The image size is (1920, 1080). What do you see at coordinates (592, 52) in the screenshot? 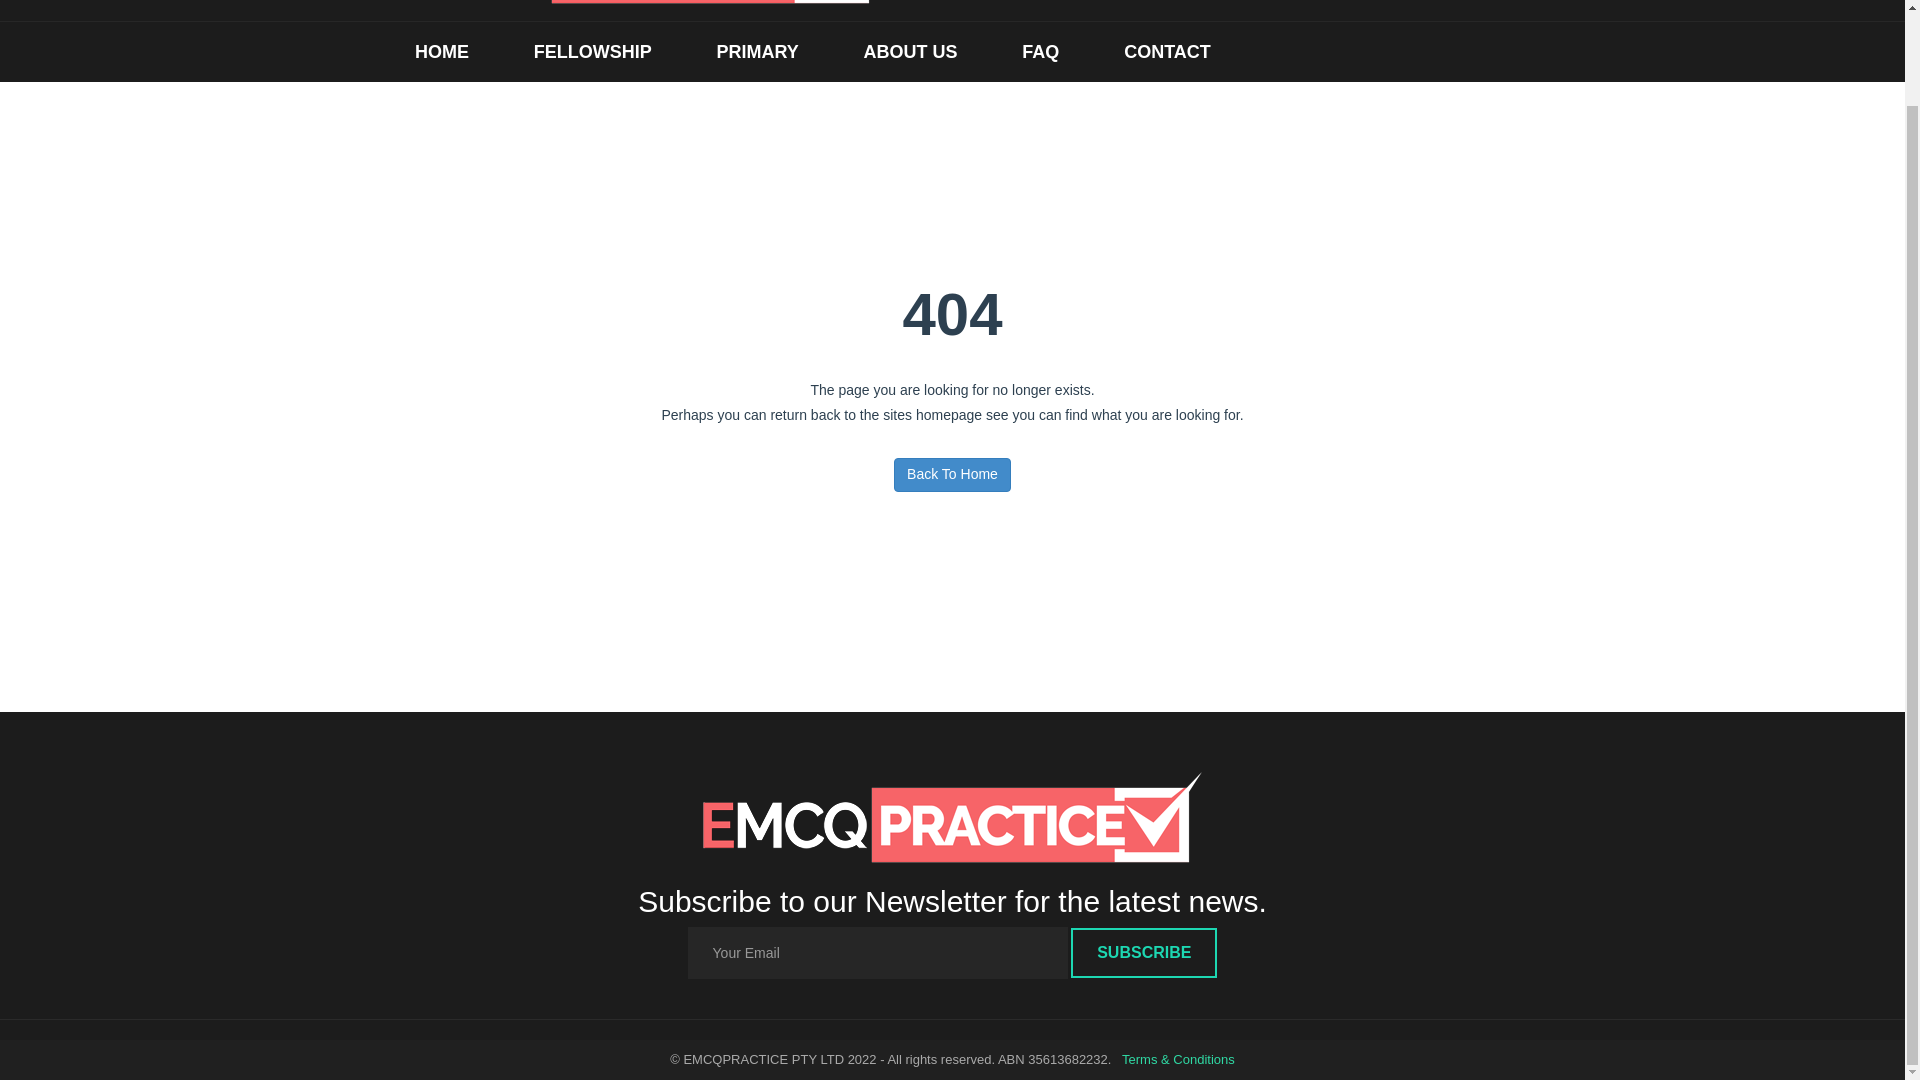
I see `FELLOWSHIP` at bounding box center [592, 52].